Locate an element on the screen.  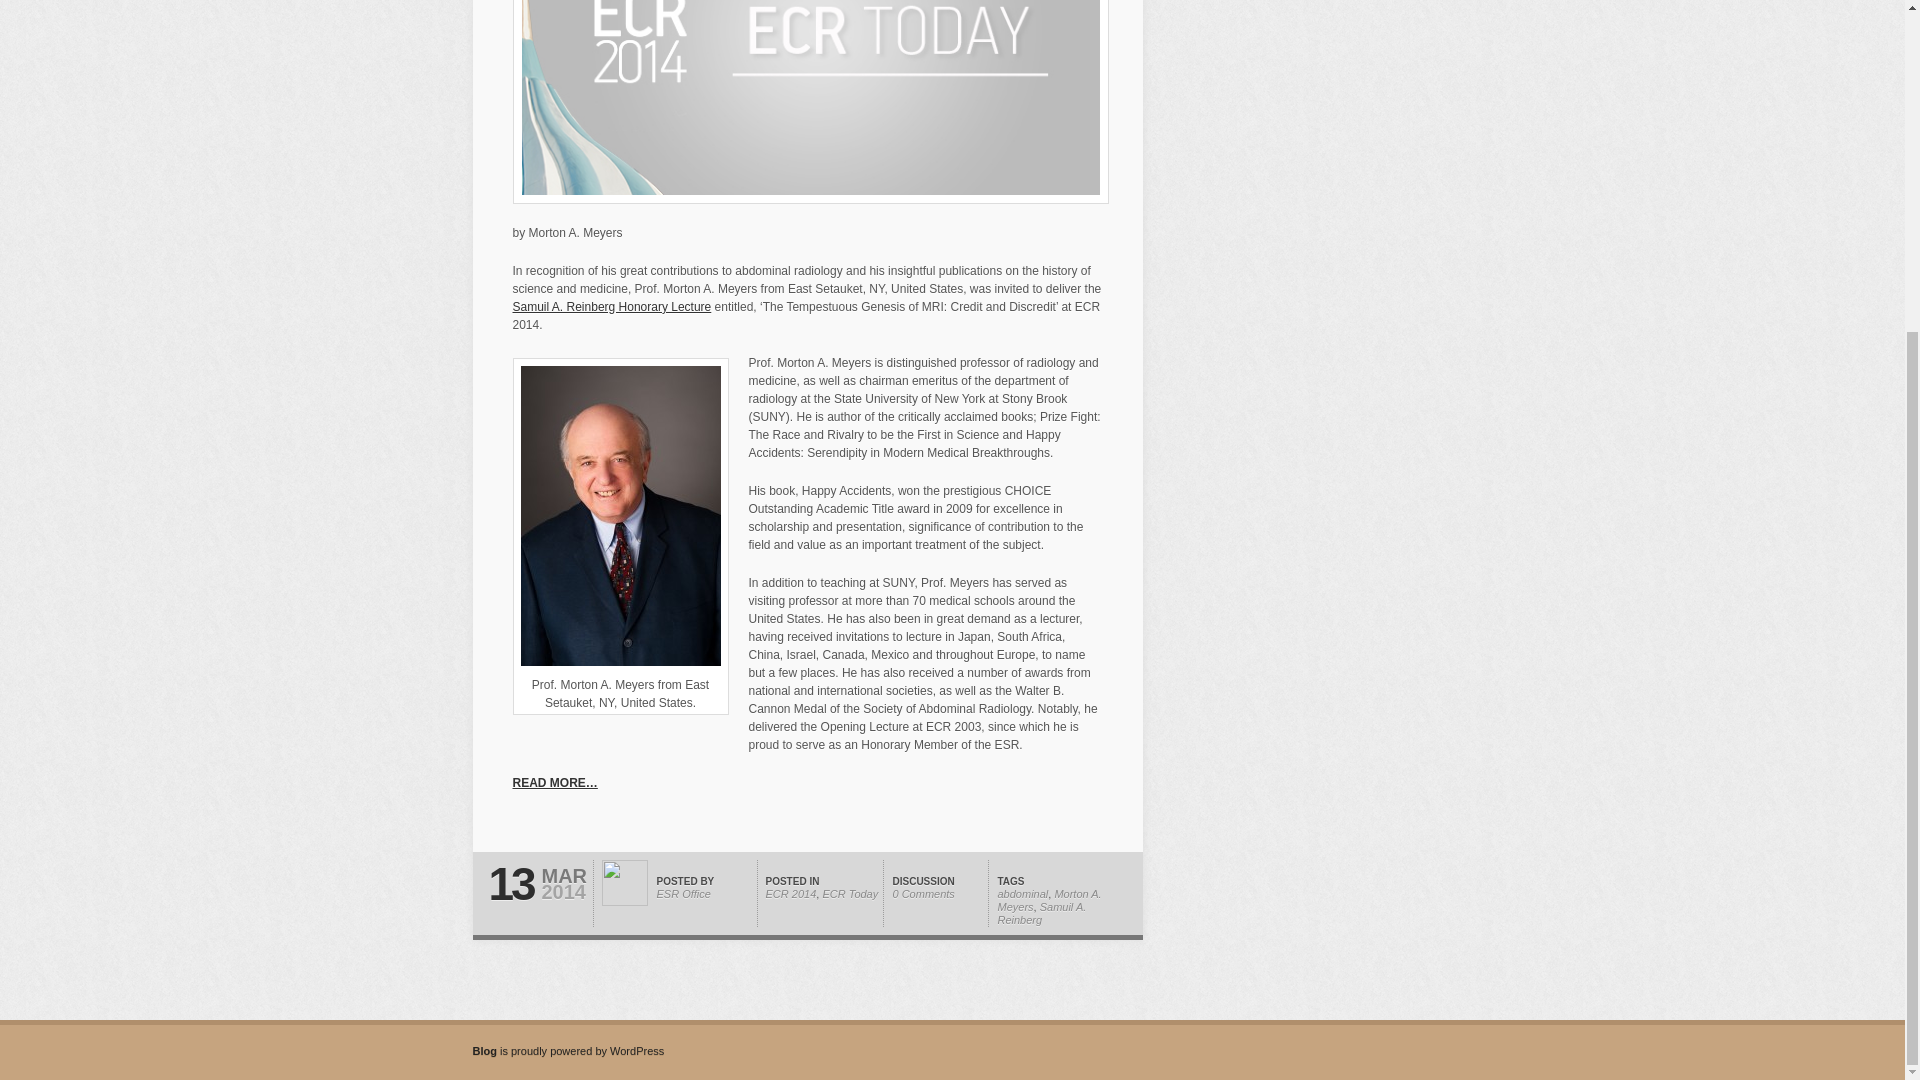
abdominal is located at coordinates (1023, 893).